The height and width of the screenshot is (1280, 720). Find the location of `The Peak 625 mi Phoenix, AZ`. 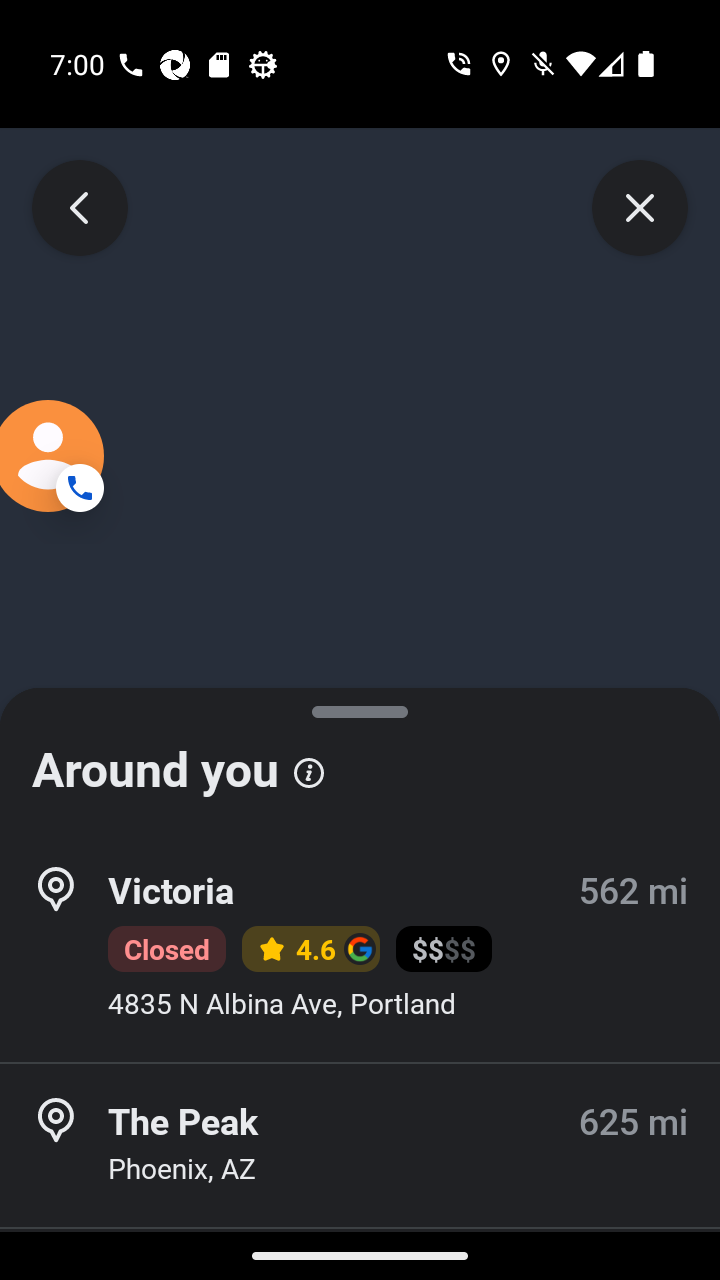

The Peak 625 mi Phoenix, AZ is located at coordinates (360, 1145).